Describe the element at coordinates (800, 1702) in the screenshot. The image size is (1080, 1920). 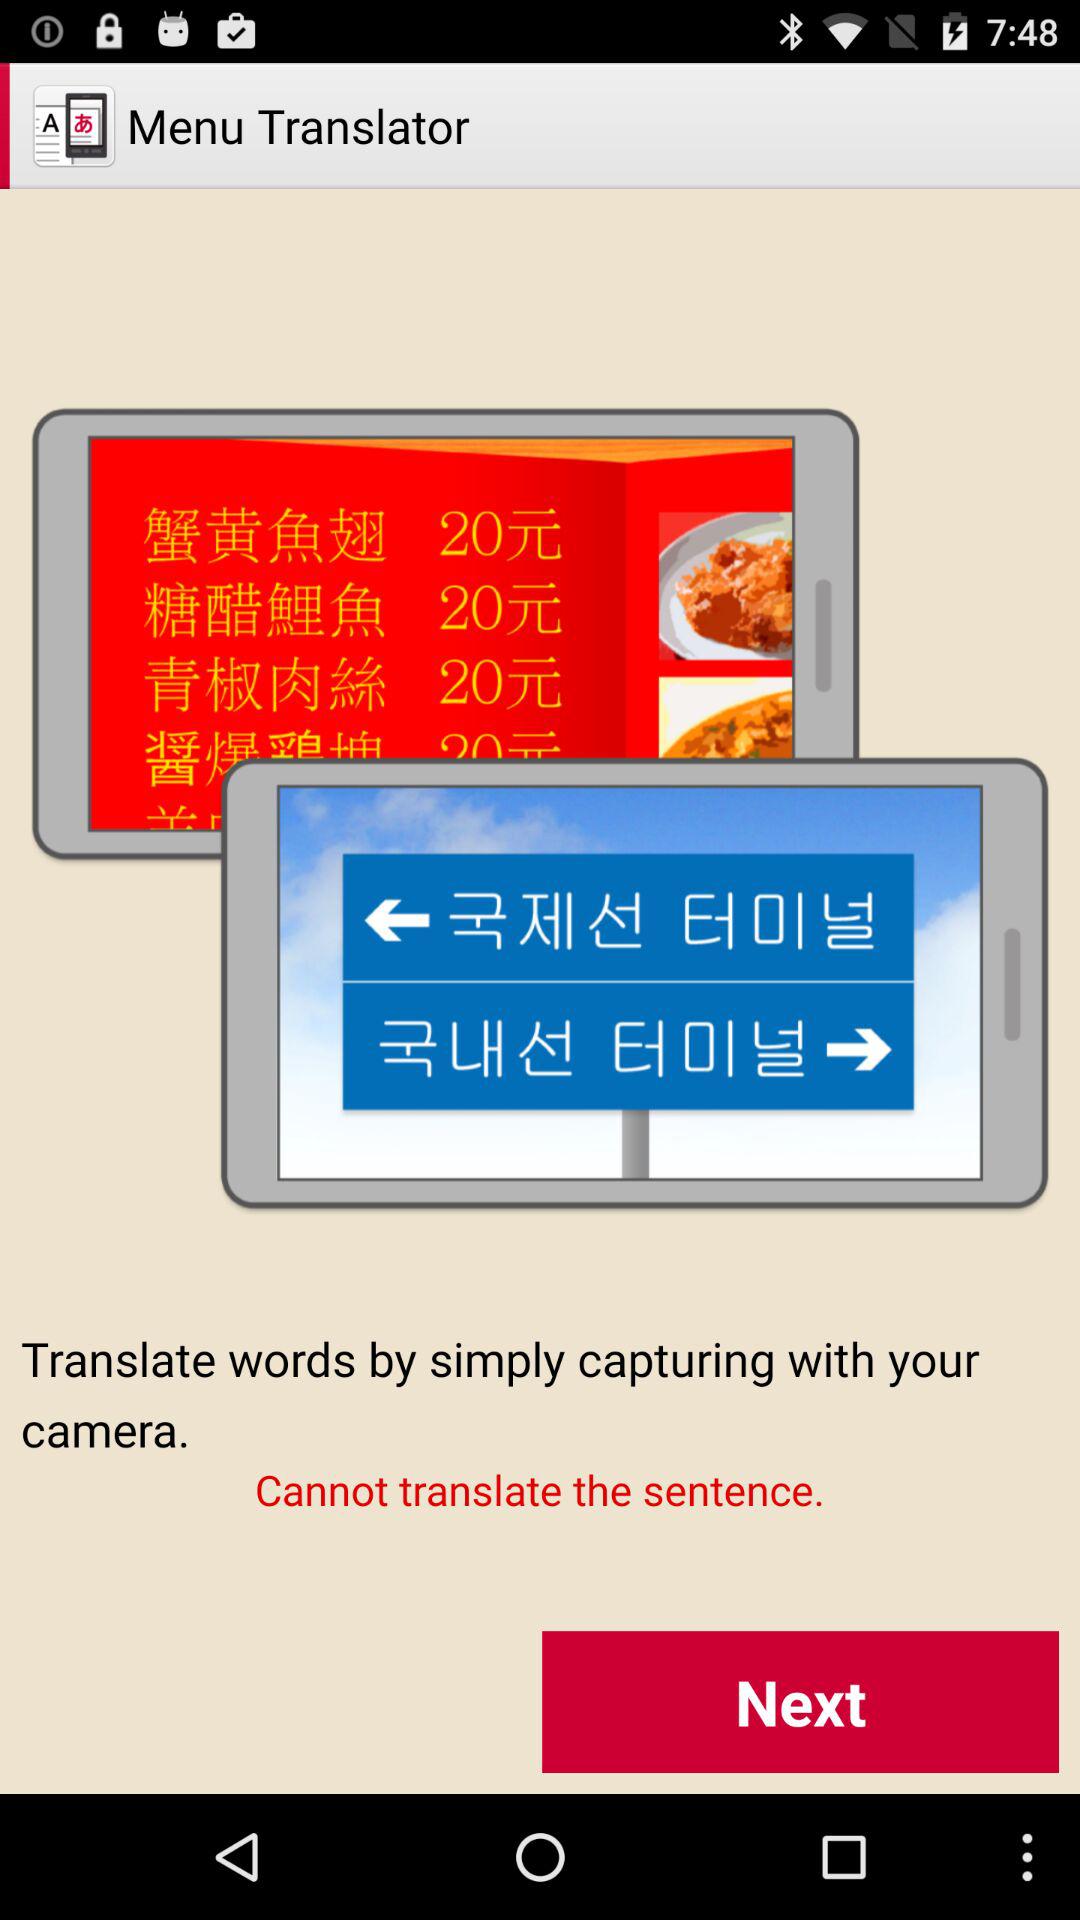
I see `open the next icon` at that location.